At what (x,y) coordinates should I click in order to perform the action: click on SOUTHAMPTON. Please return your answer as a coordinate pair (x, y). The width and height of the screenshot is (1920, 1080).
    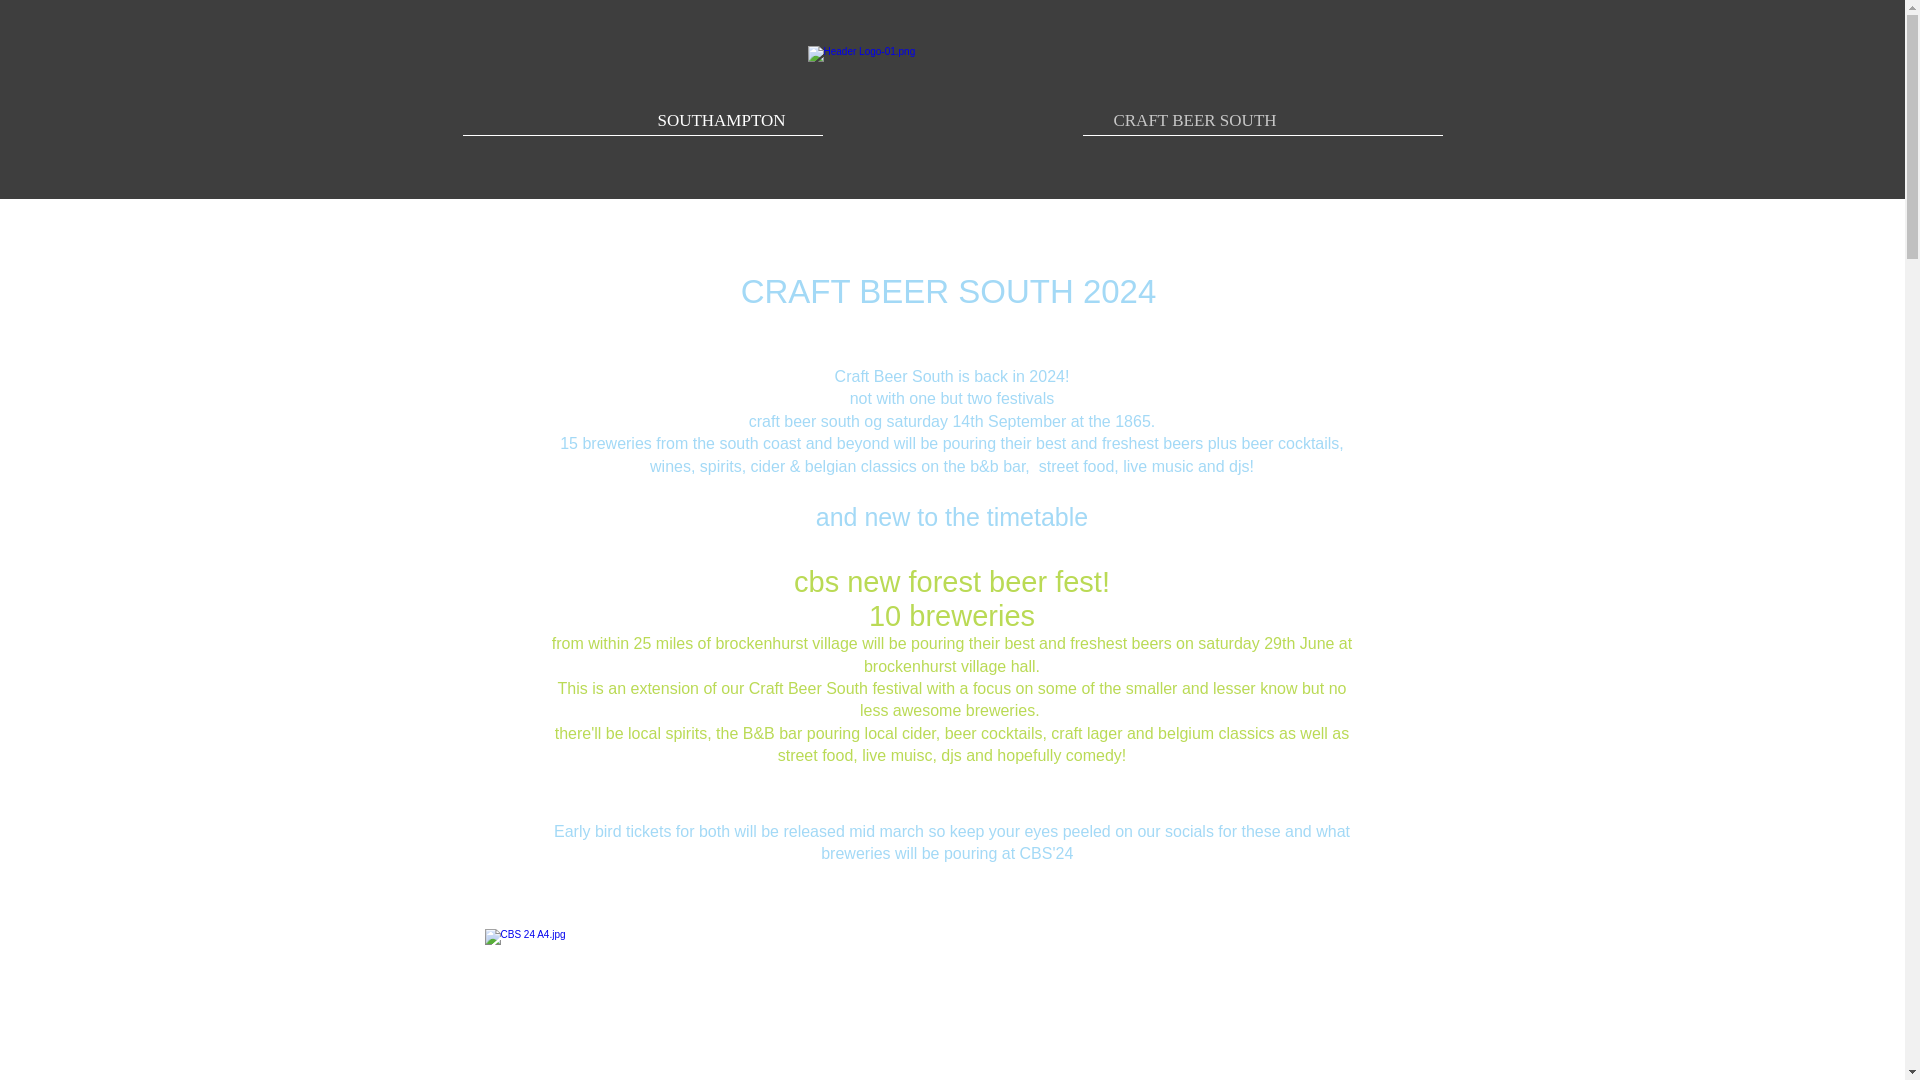
    Looking at the image, I should click on (720, 120).